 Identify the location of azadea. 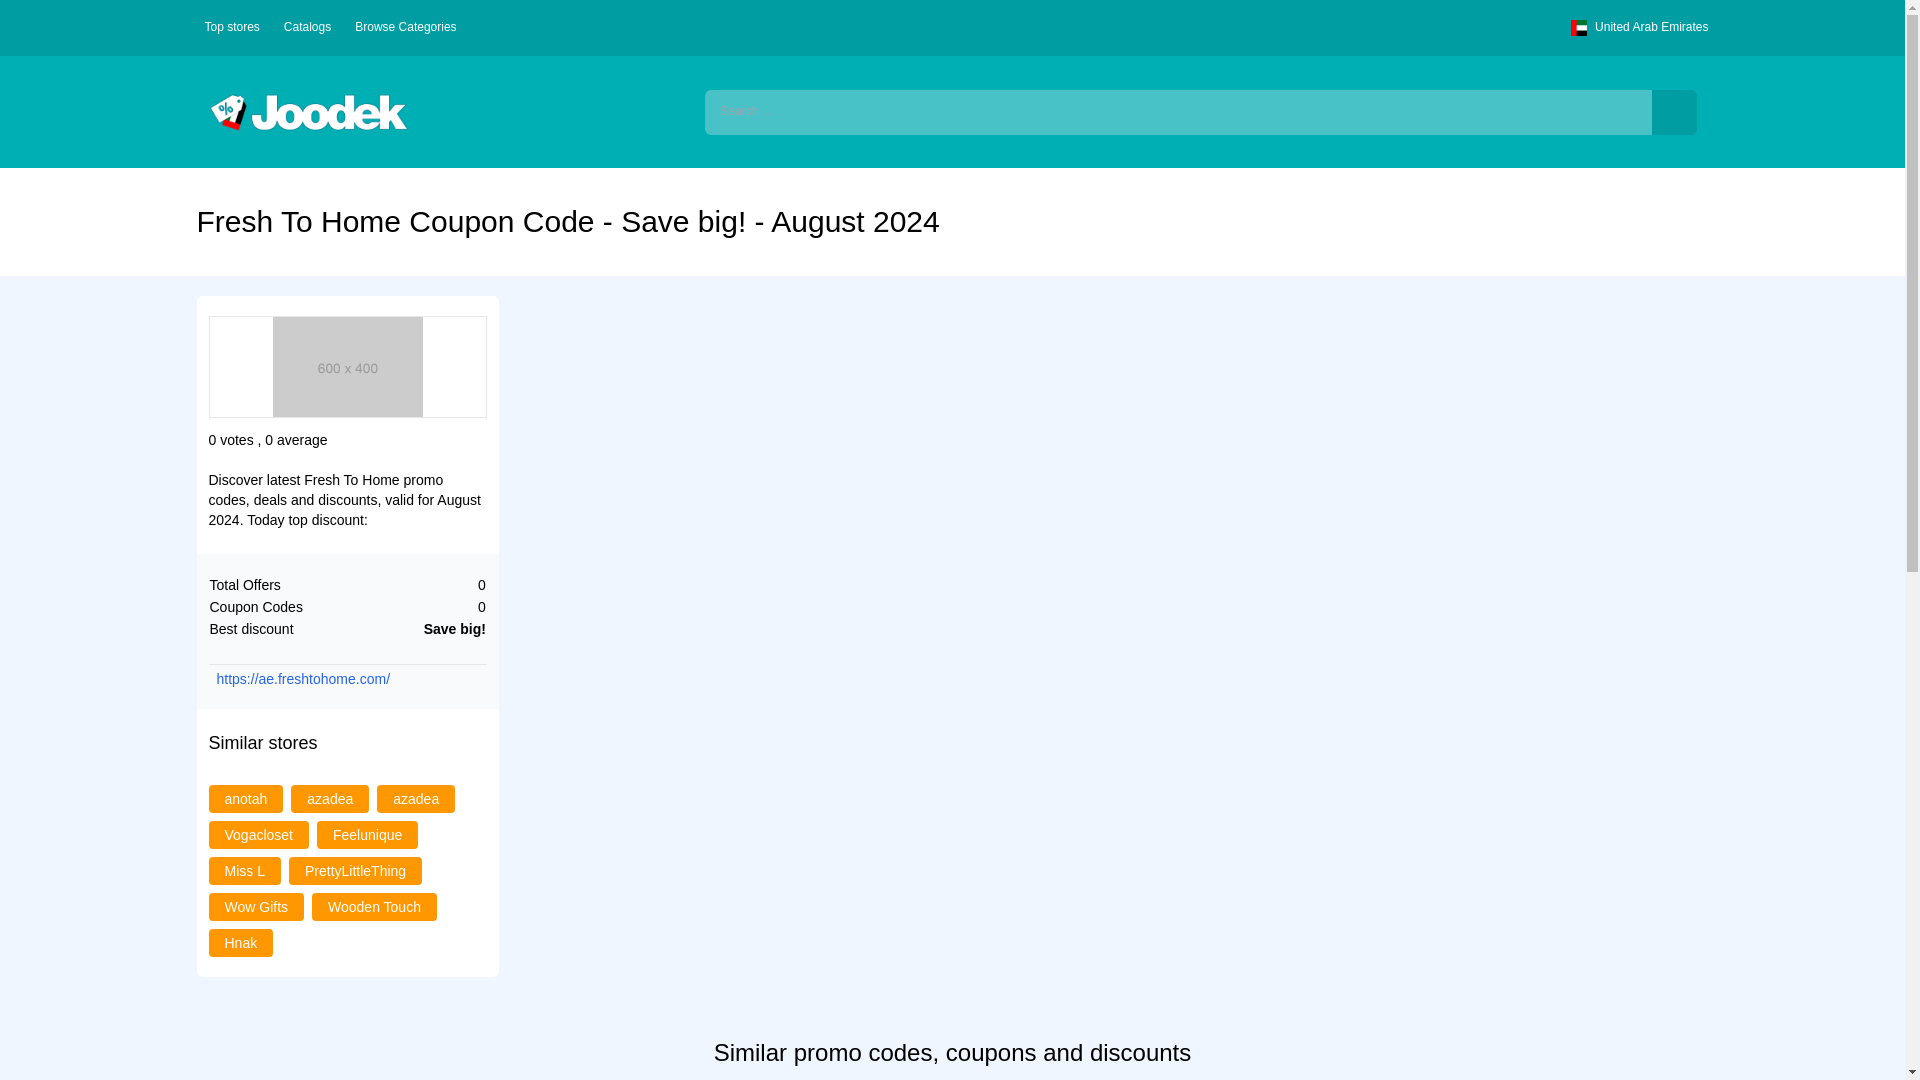
(416, 798).